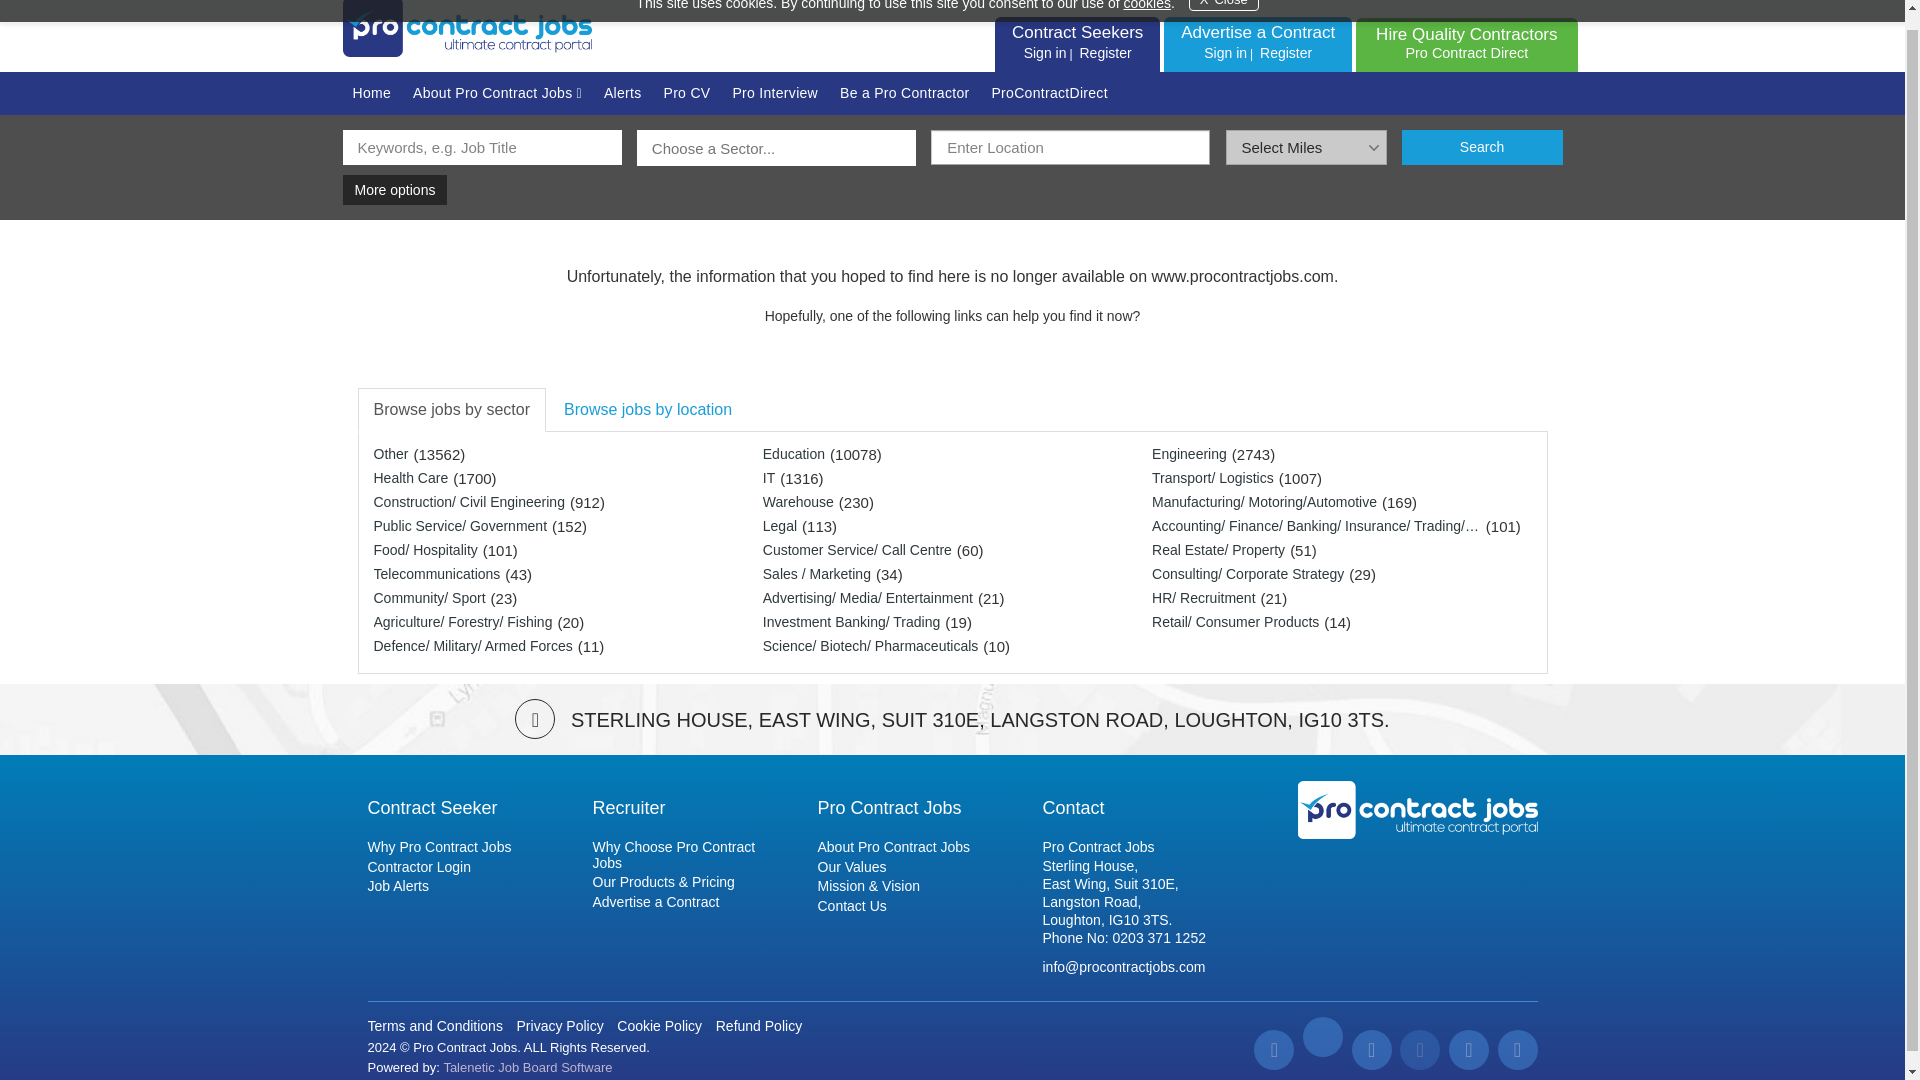 The height and width of the screenshot is (1080, 1920). I want to click on Sign in, so click(1466, 42).